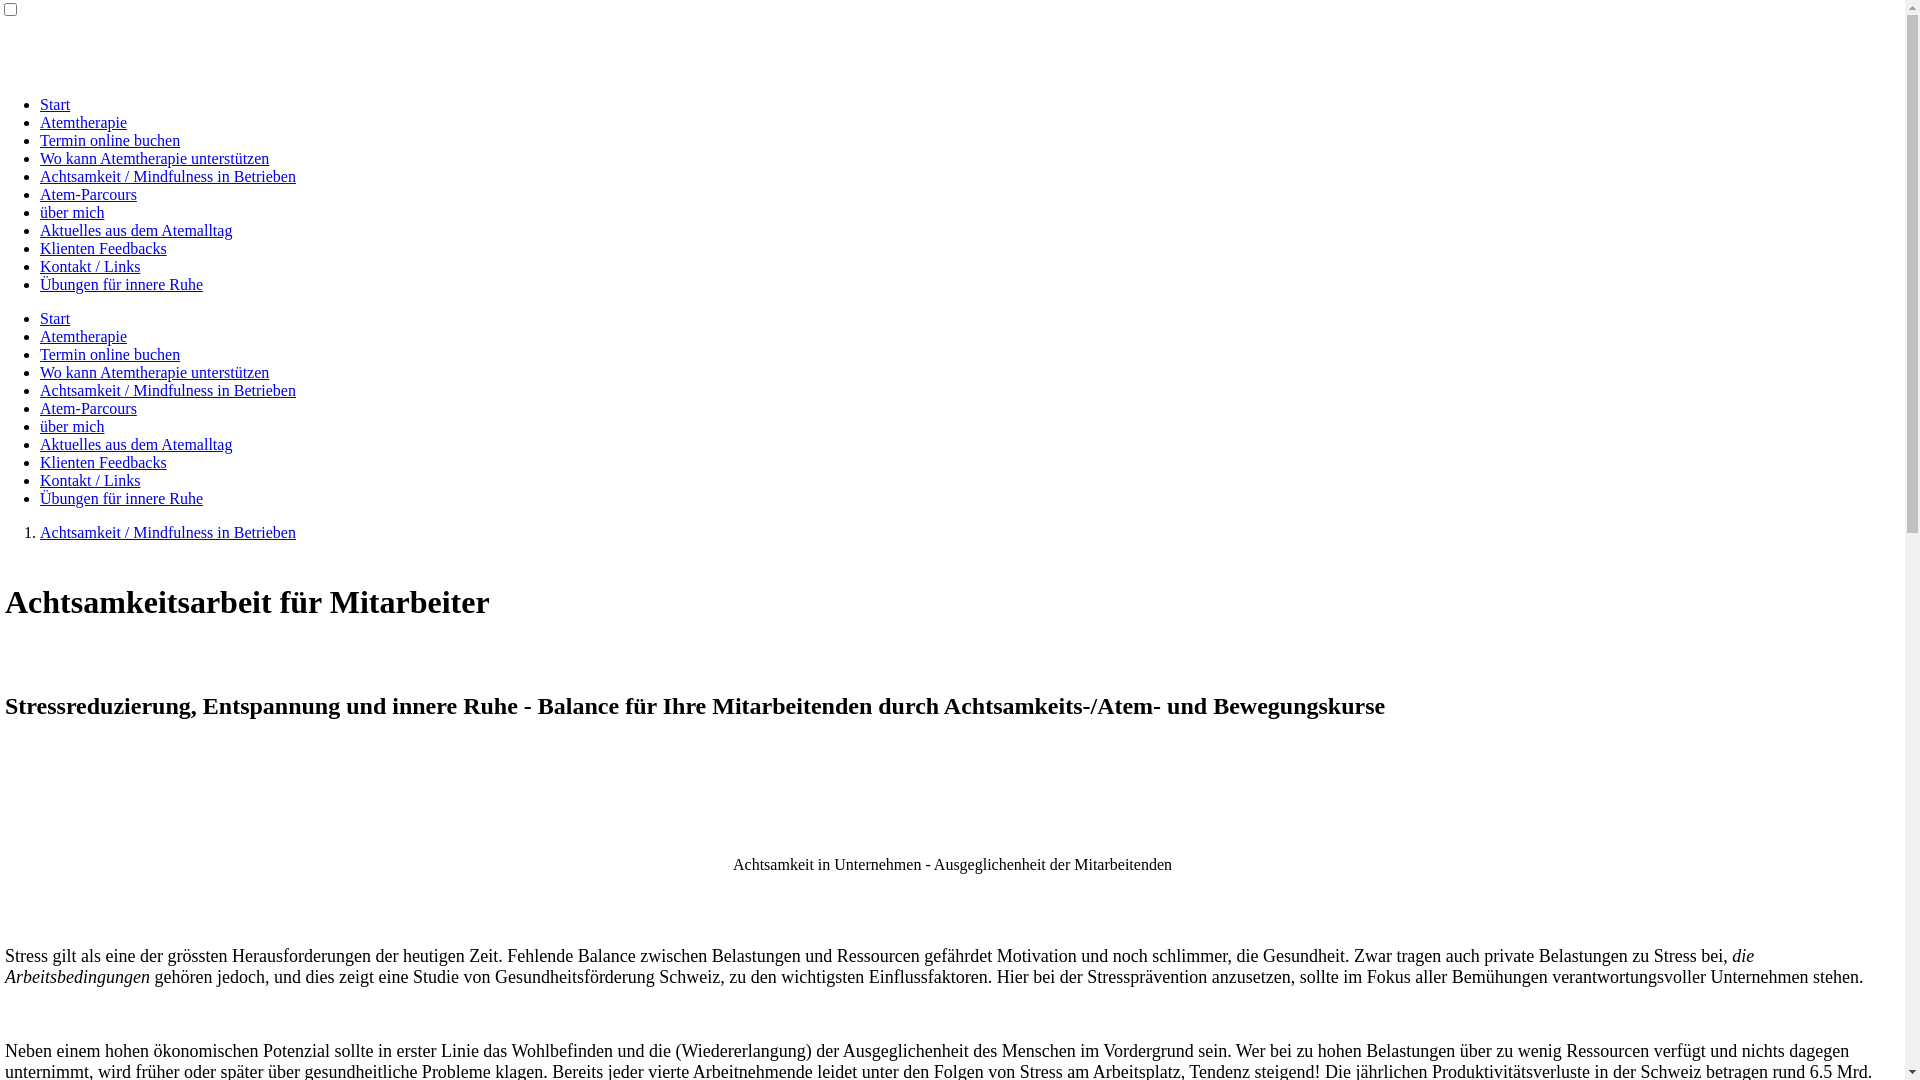 The image size is (1920, 1080). What do you see at coordinates (168, 176) in the screenshot?
I see `Achtsamkeit / Mindfulness in Betrieben` at bounding box center [168, 176].